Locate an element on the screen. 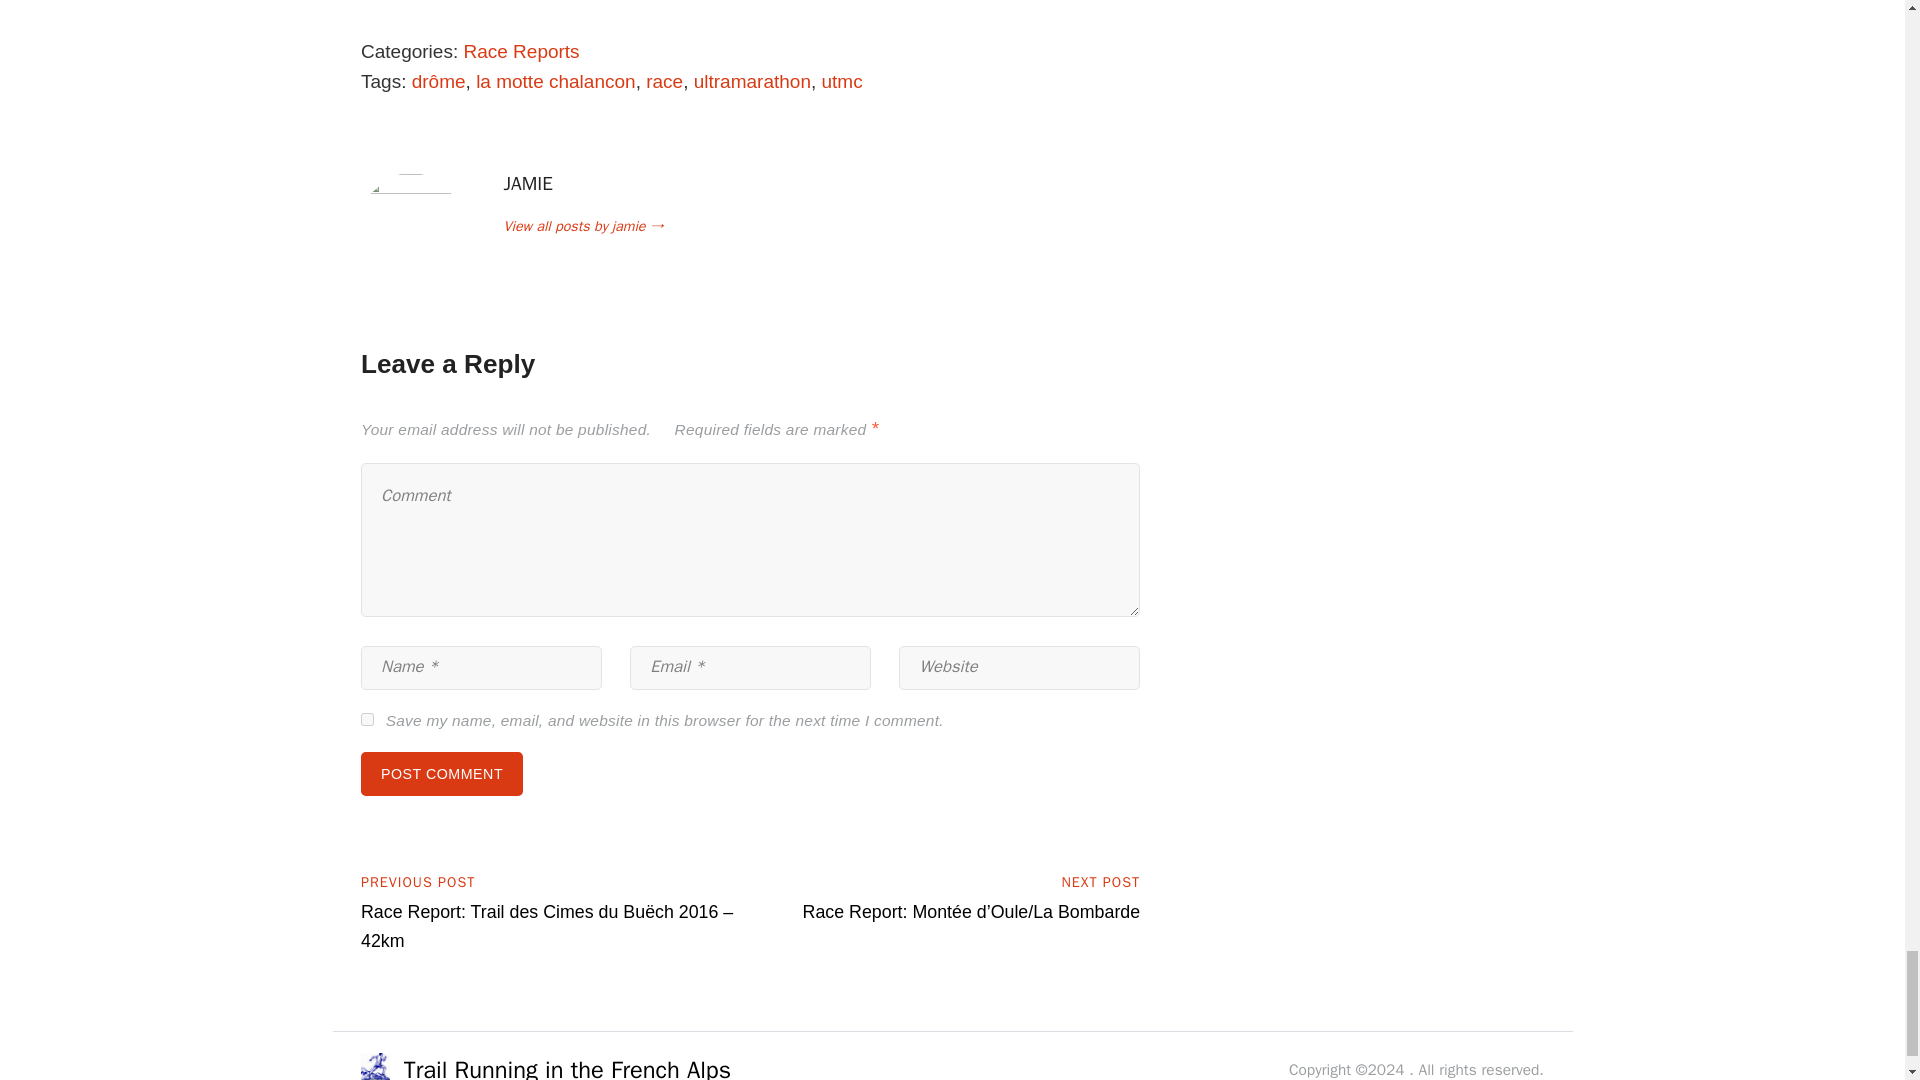 The height and width of the screenshot is (1080, 1920). yes is located at coordinates (367, 718).